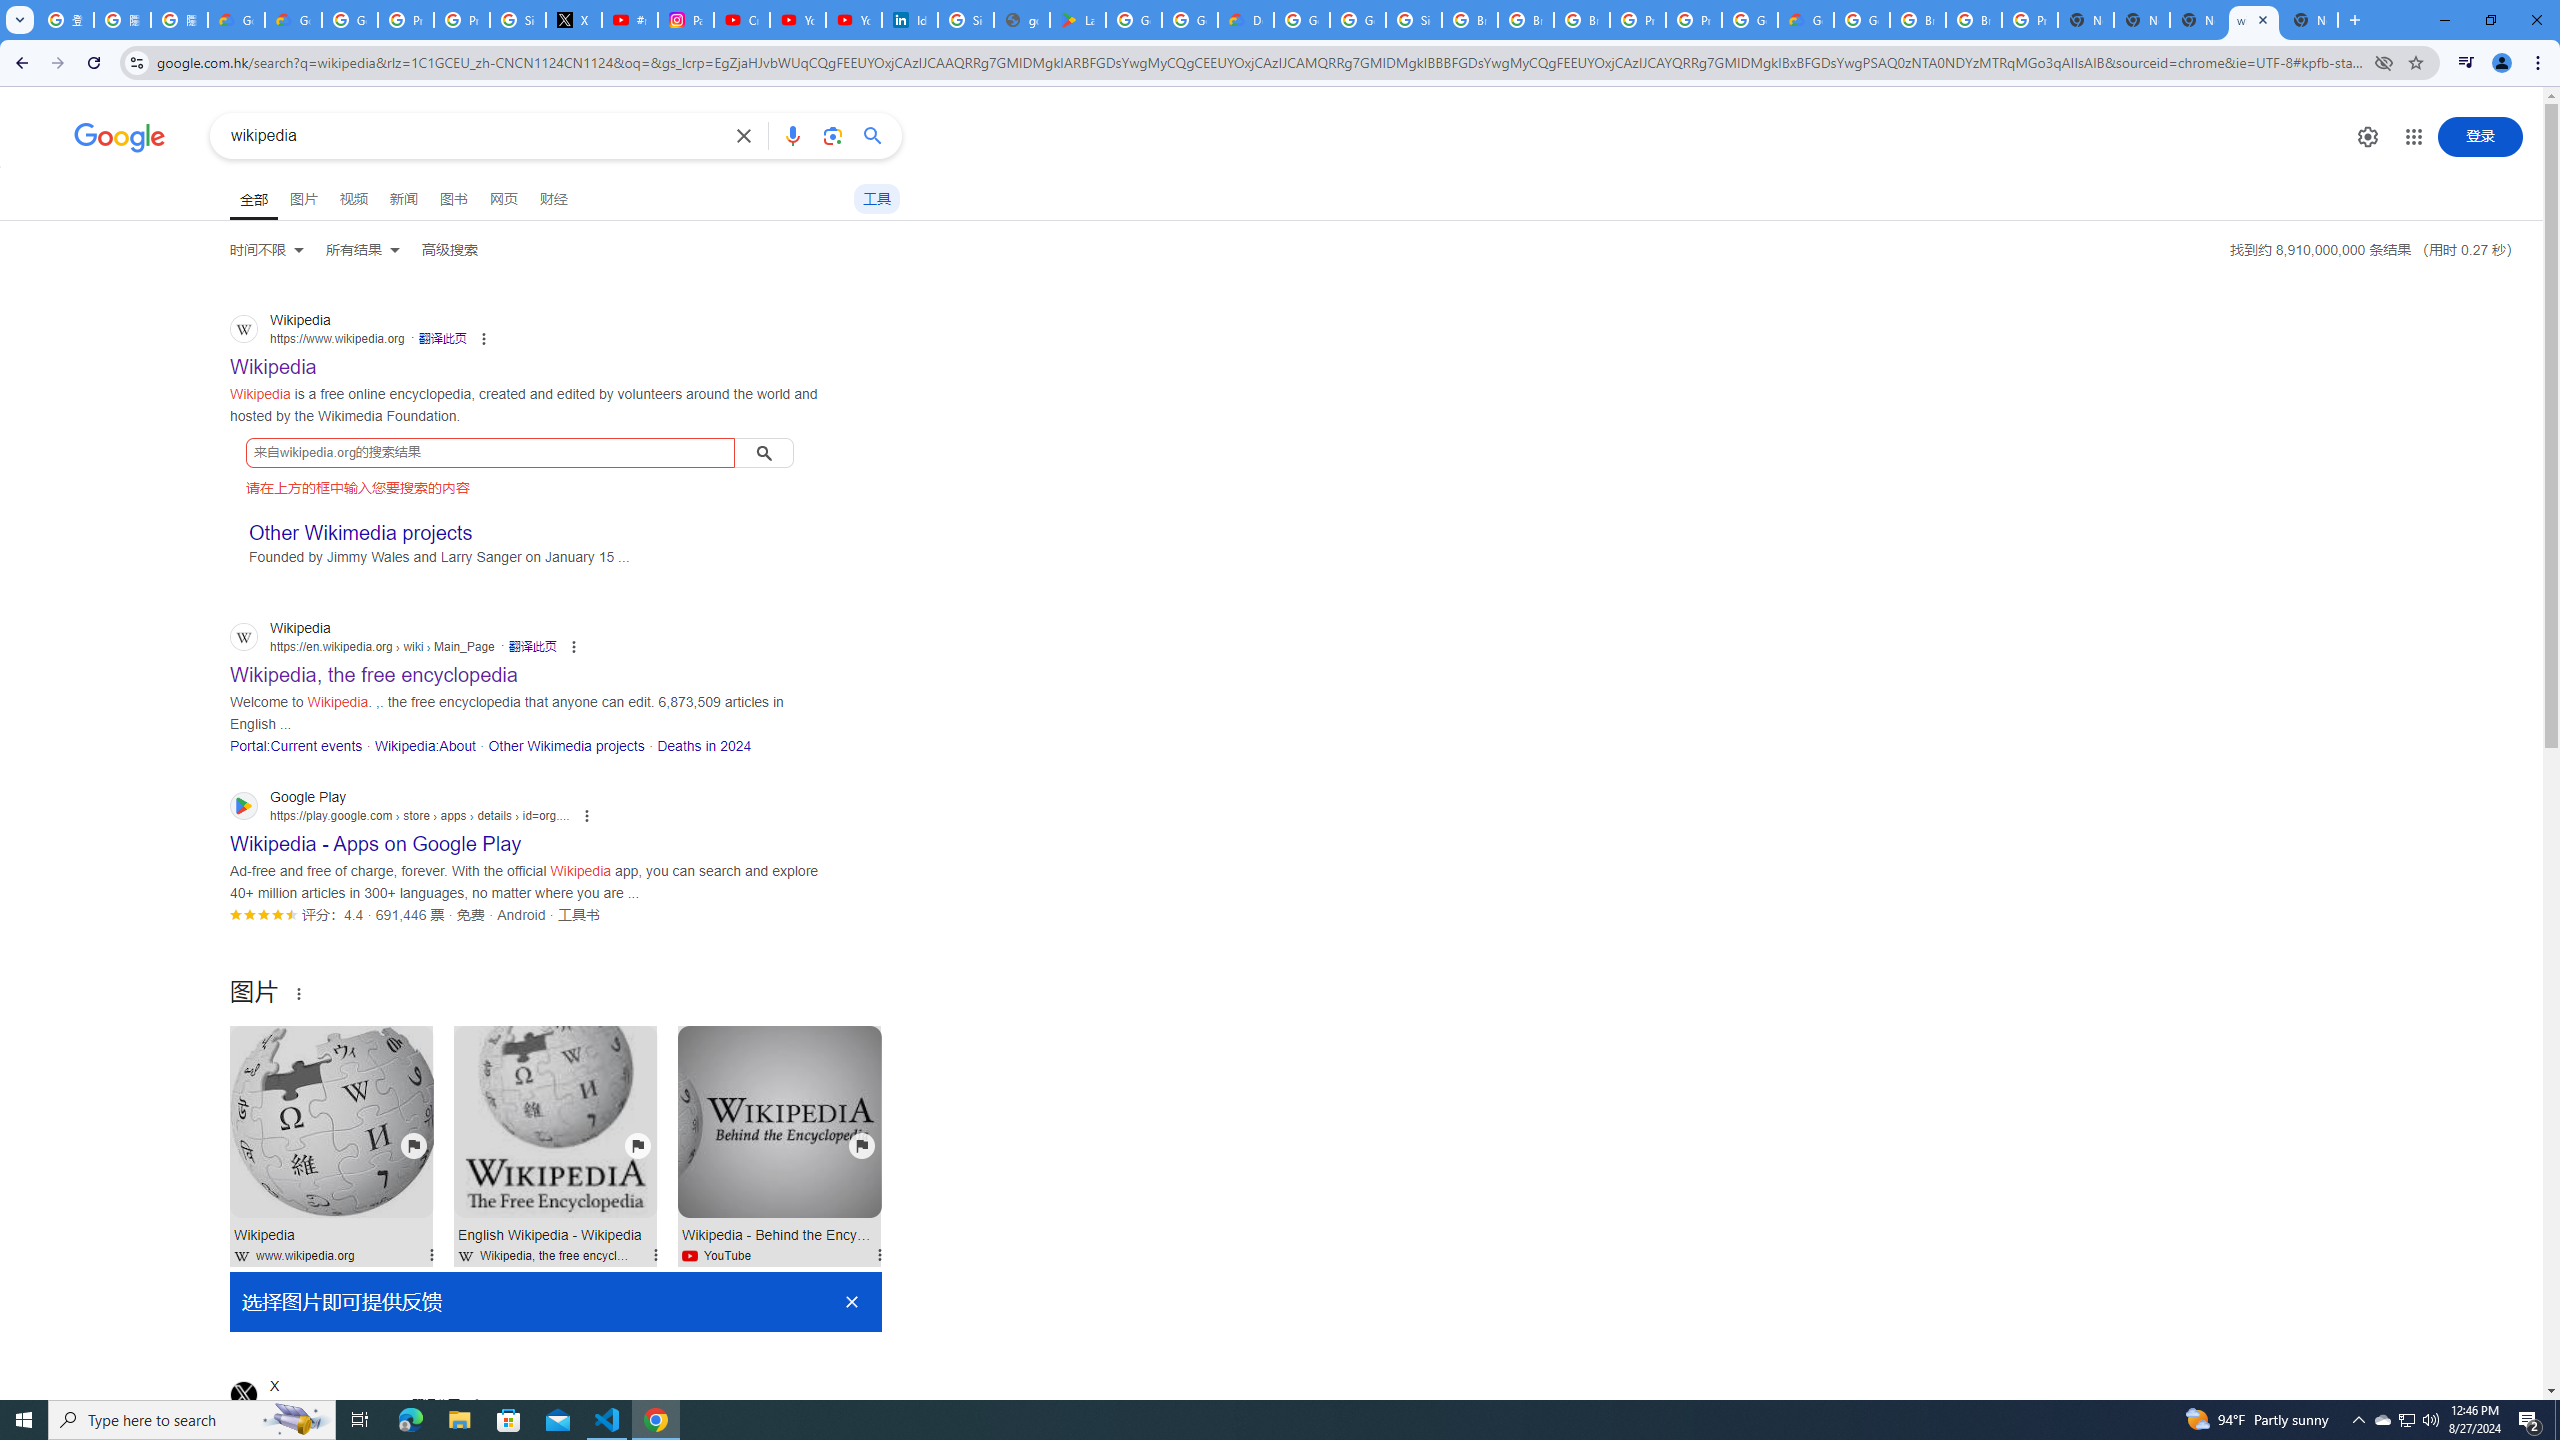 The width and height of the screenshot is (2560, 1440). I want to click on Sign in - Google Accounts, so click(1414, 20).